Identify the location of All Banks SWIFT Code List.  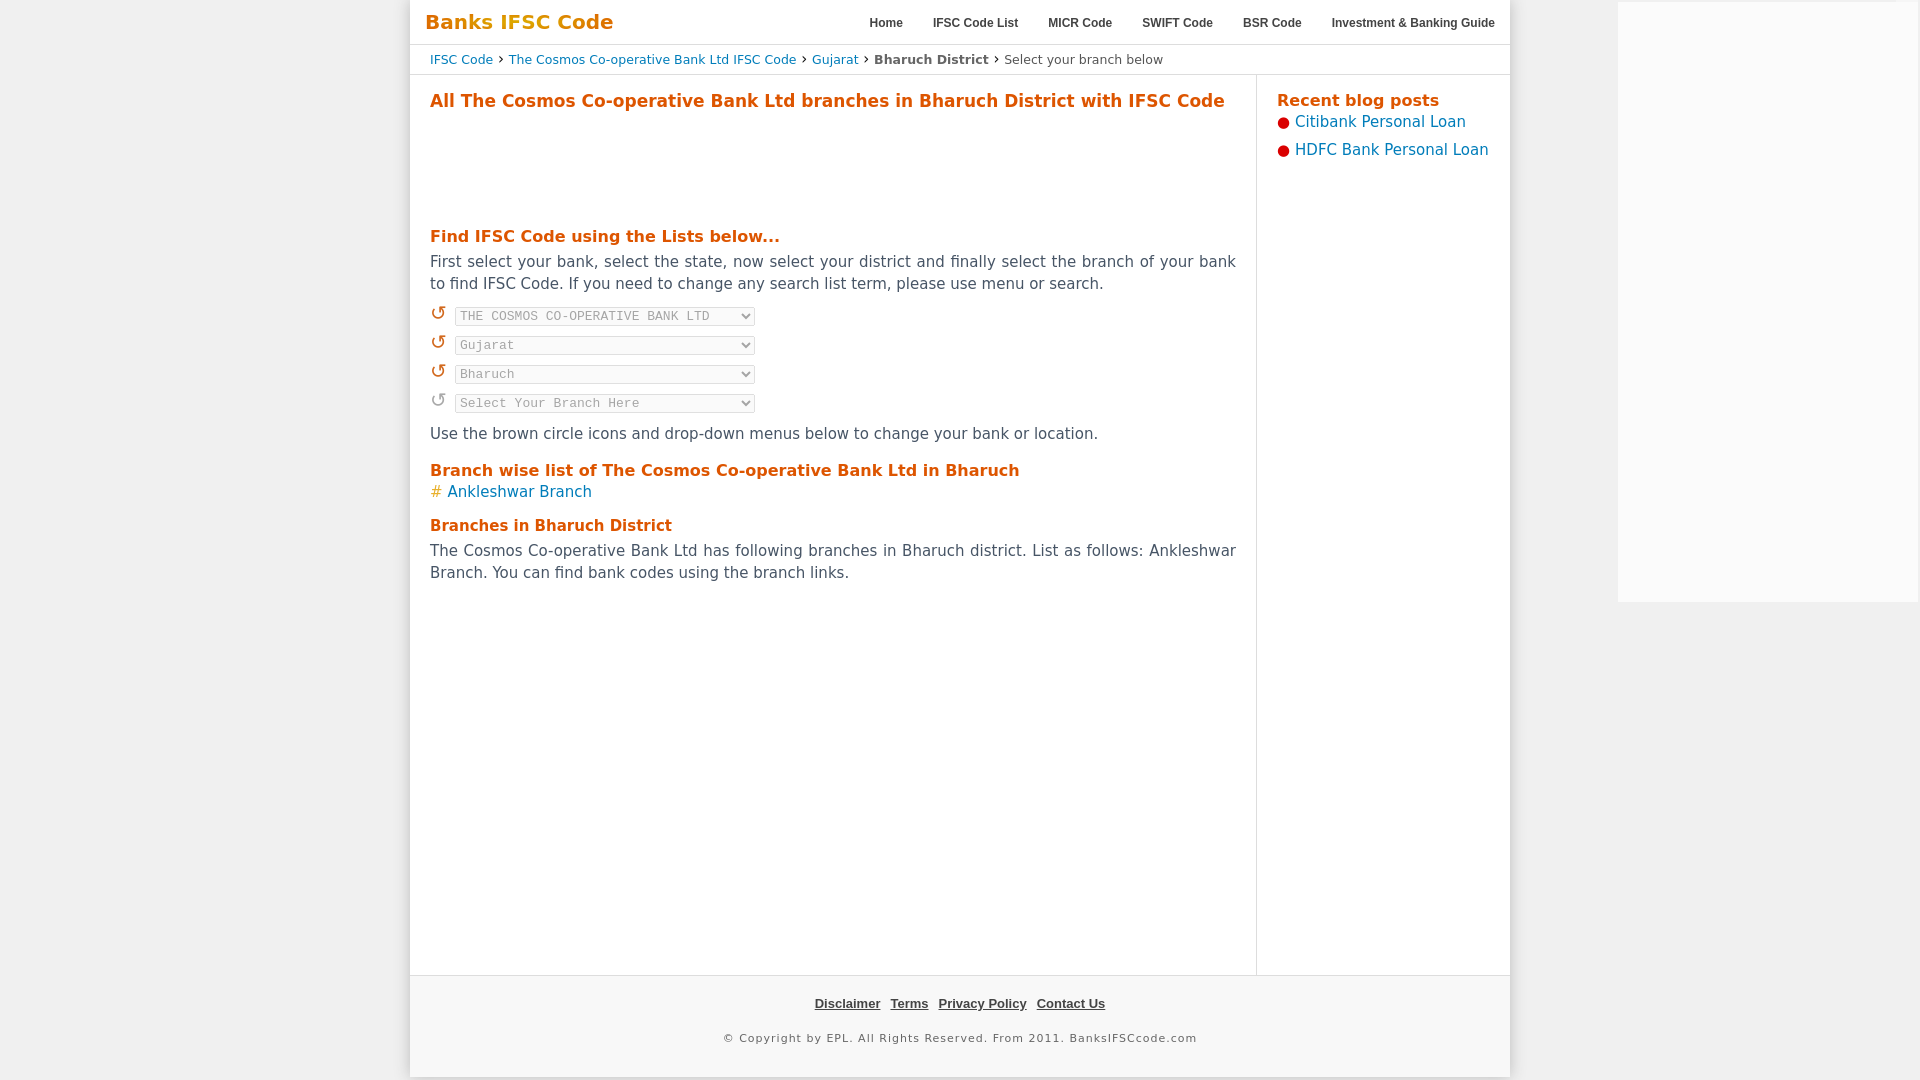
(1178, 23).